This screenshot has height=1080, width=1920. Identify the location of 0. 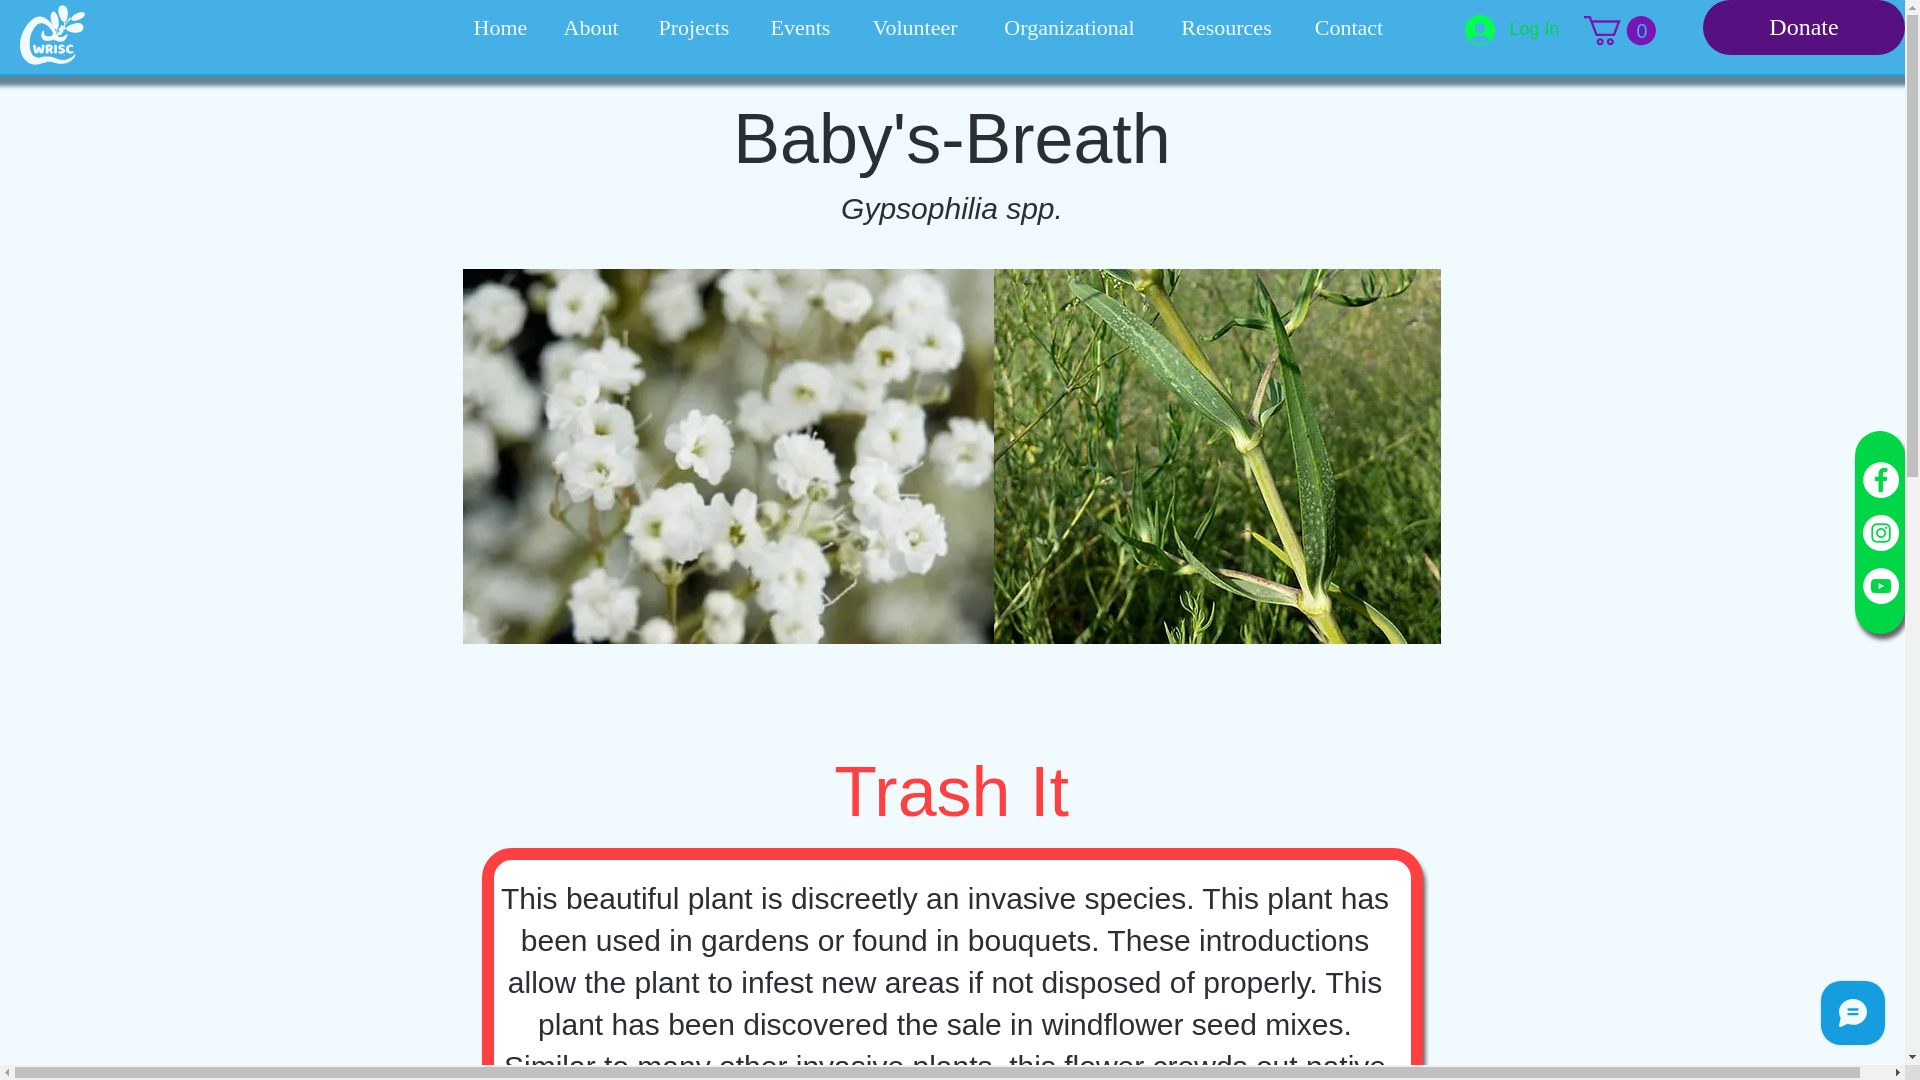
(1620, 30).